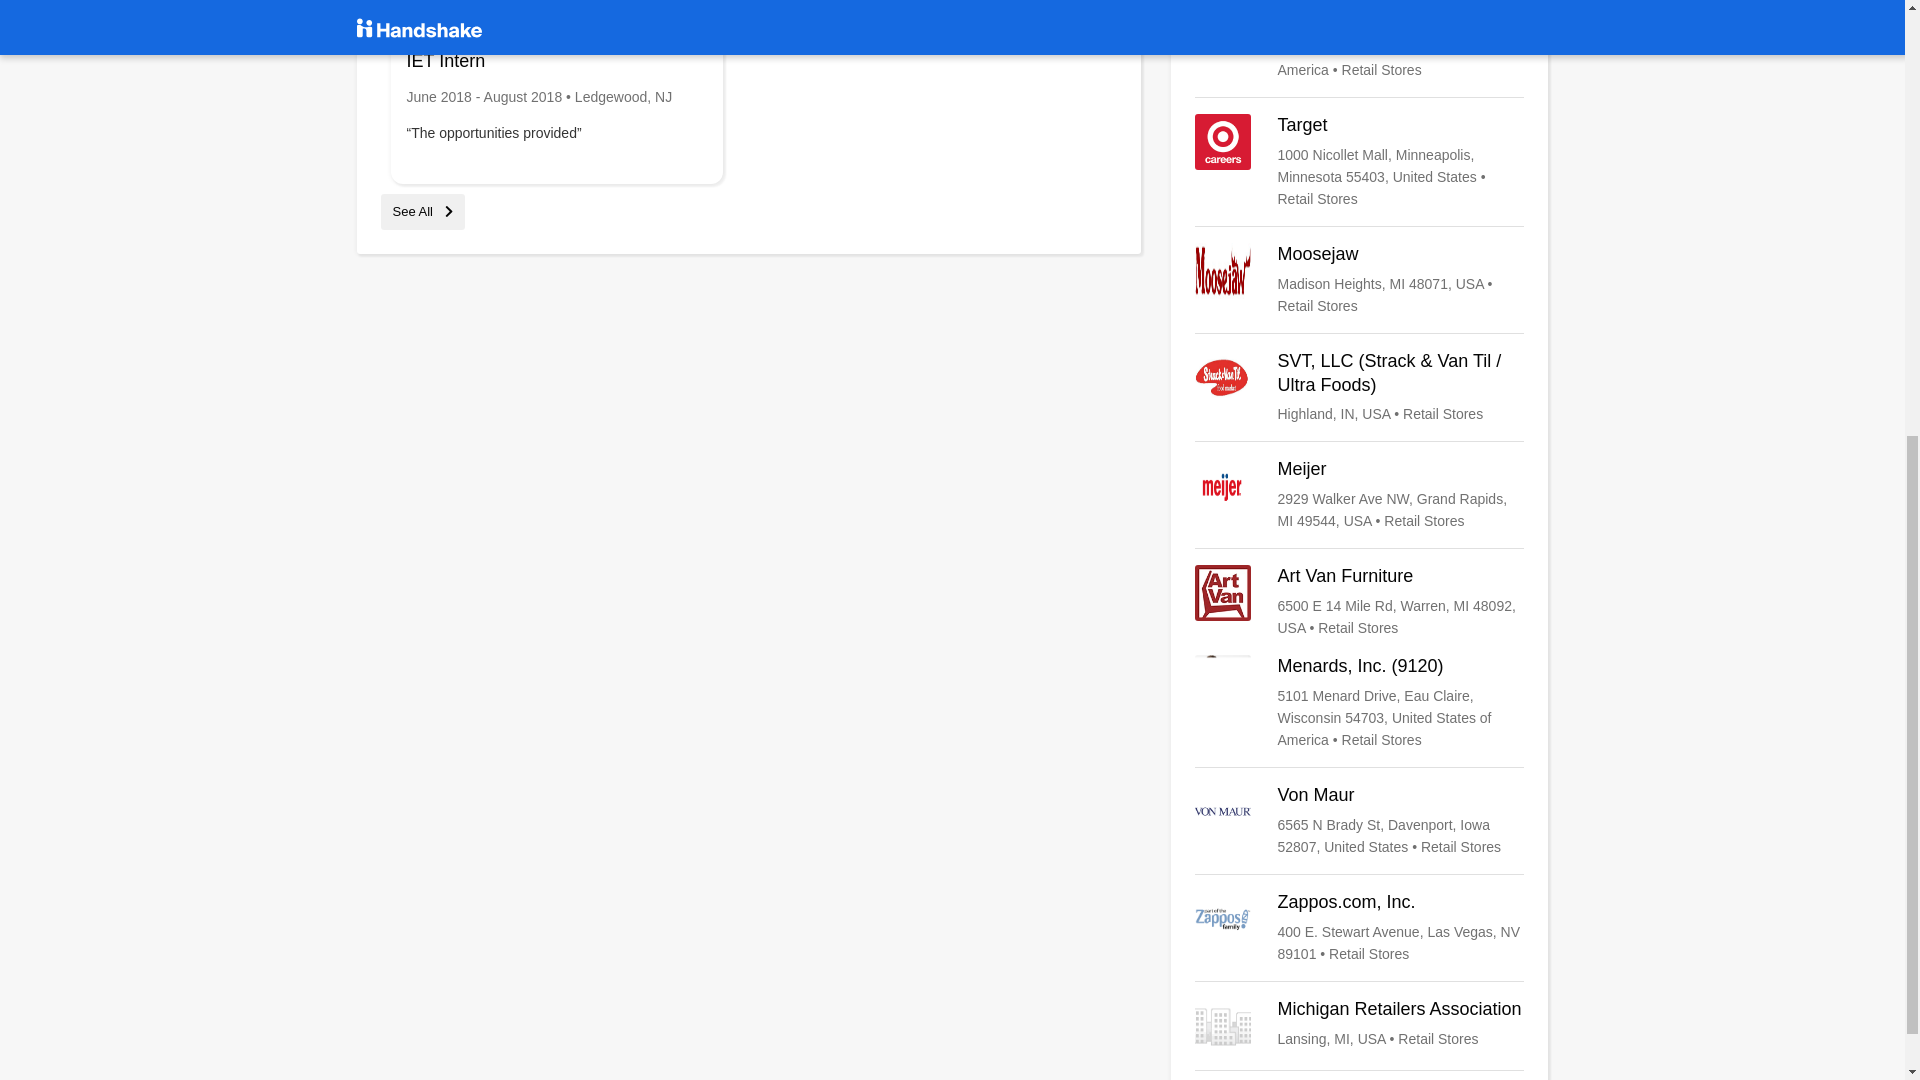 The image size is (1920, 1080). I want to click on Art Van Furniture, so click(1359, 602).